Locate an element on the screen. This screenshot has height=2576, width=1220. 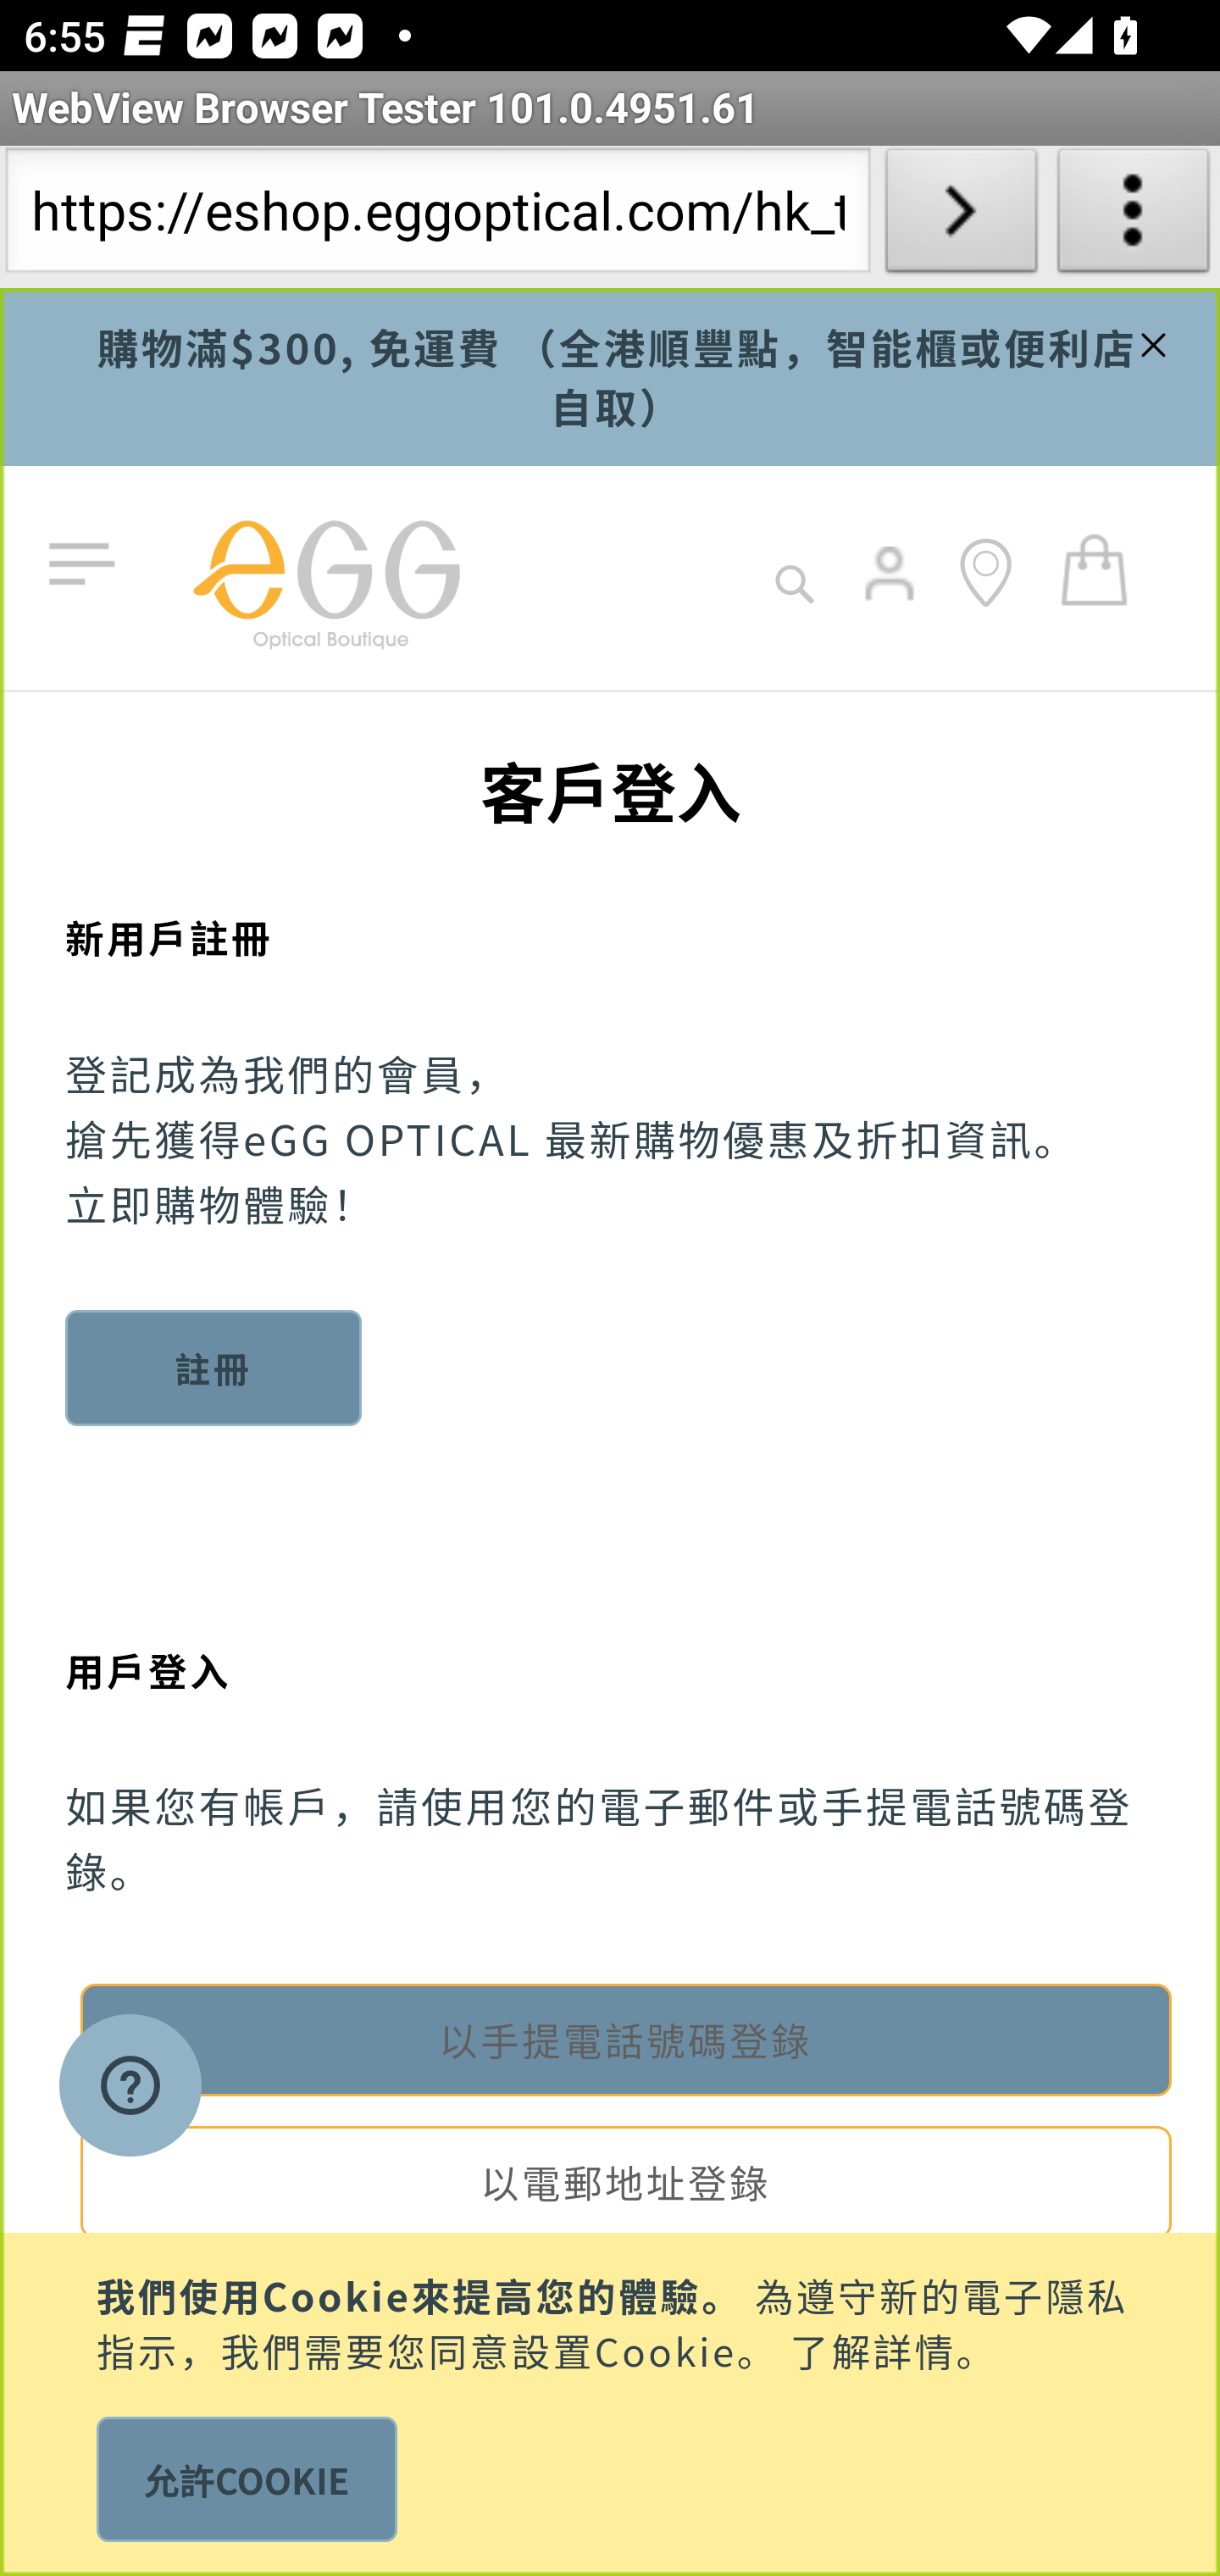
Opens a widget where you can find more information is located at coordinates (130, 2088).